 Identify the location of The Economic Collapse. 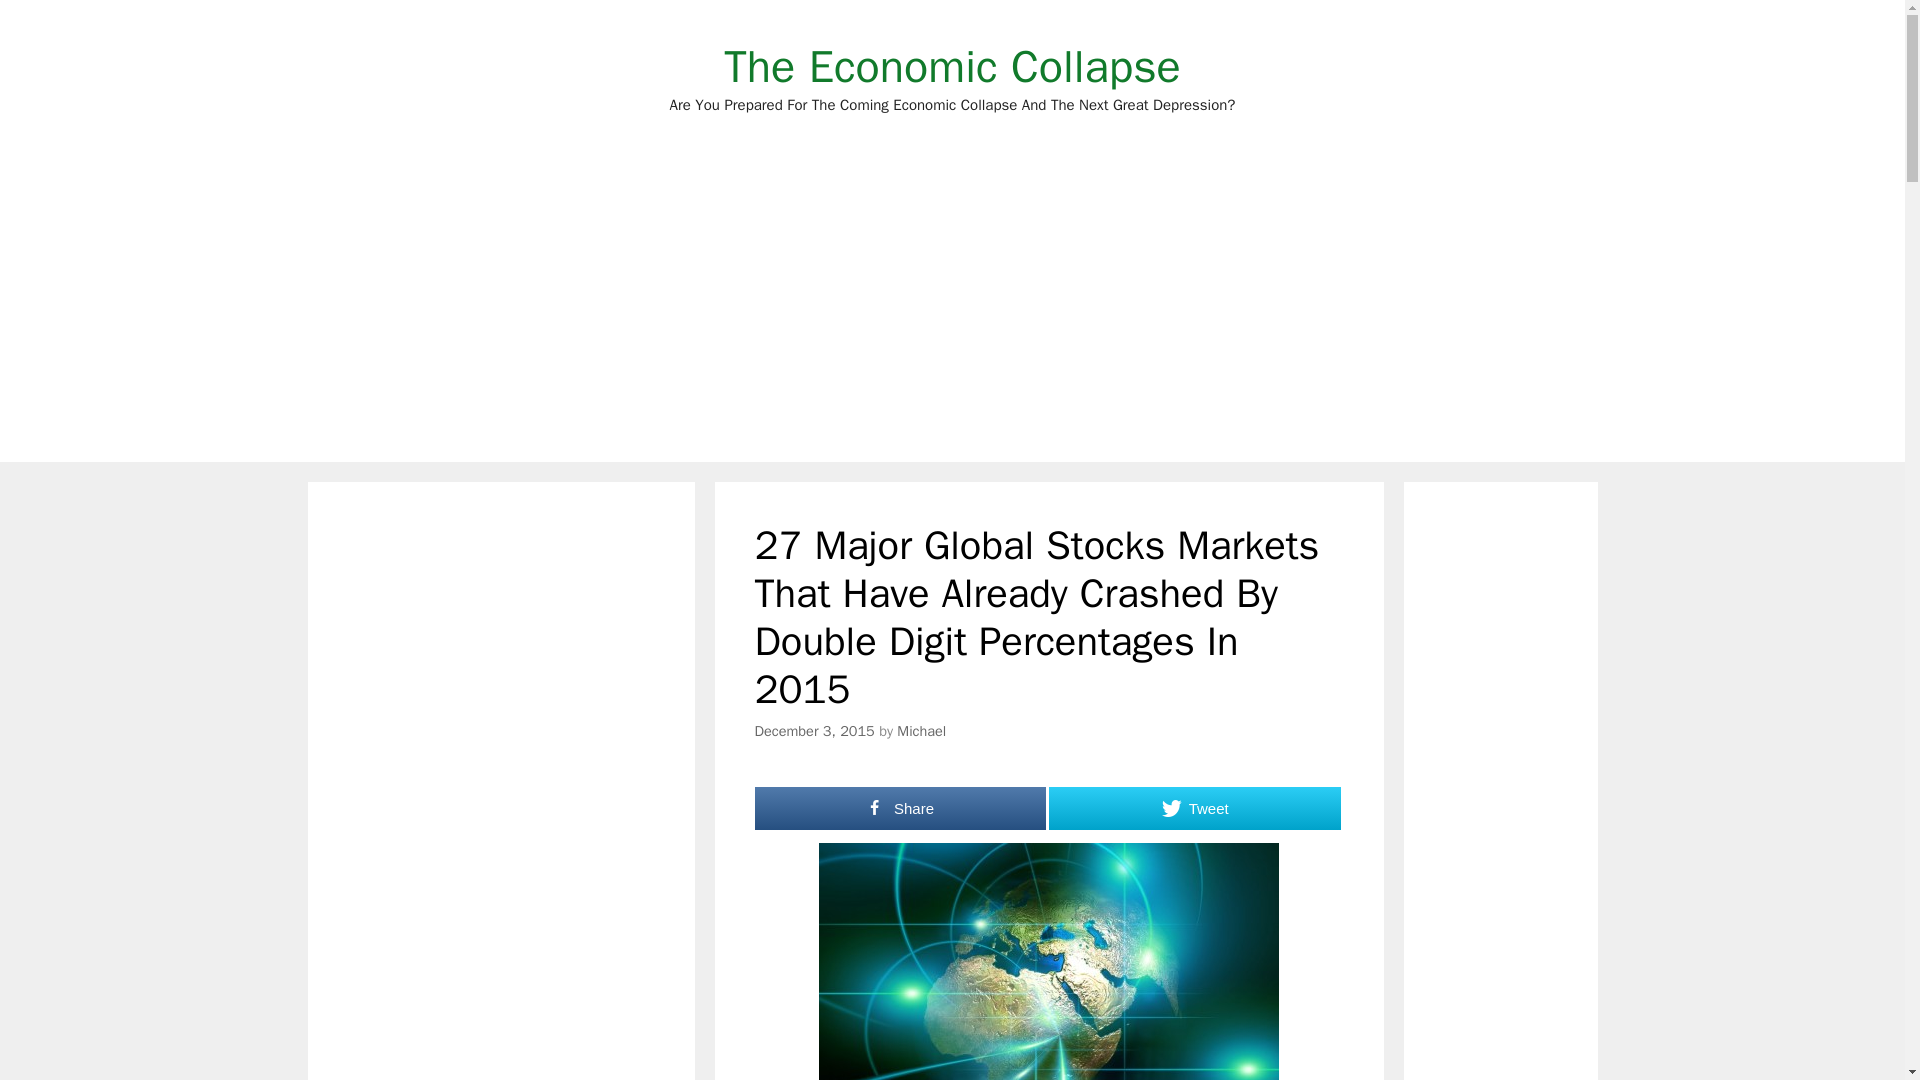
(952, 66).